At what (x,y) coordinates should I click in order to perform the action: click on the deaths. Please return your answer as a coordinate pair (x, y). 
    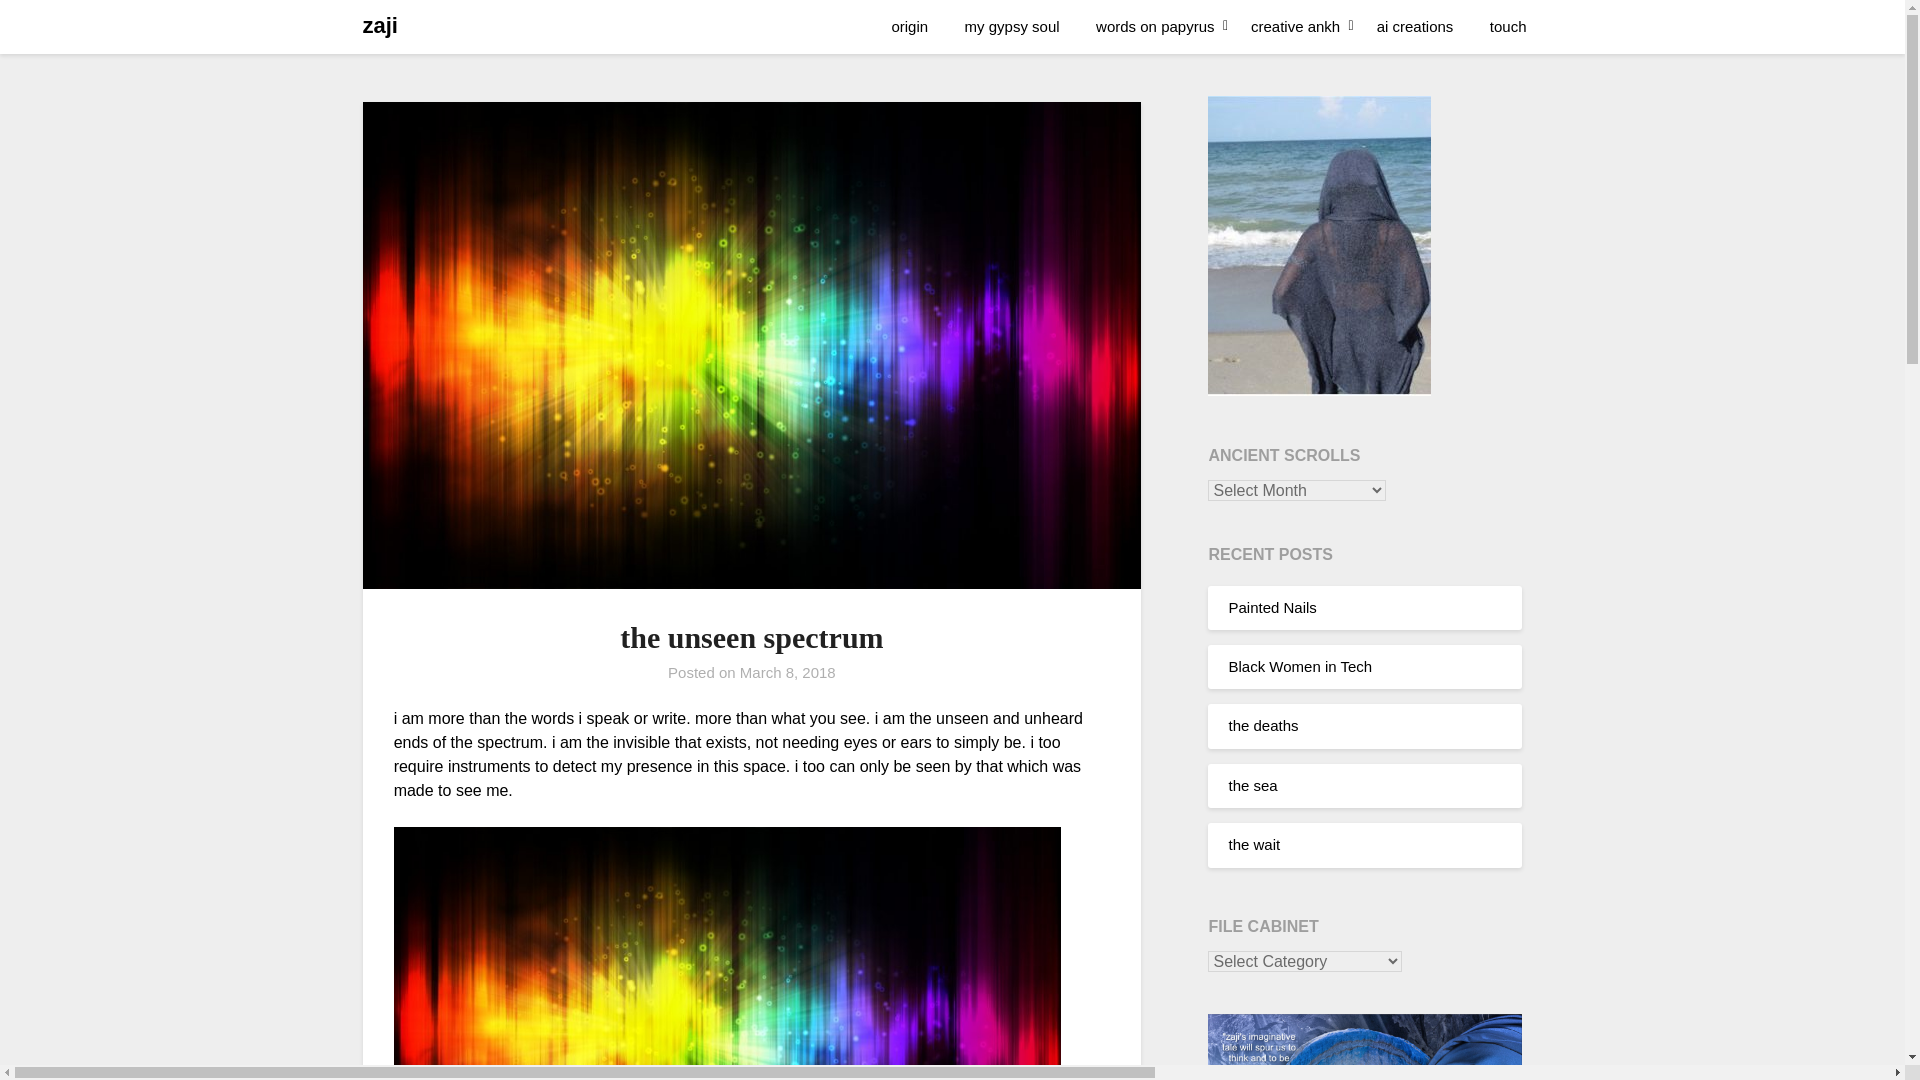
    Looking at the image, I should click on (1262, 726).